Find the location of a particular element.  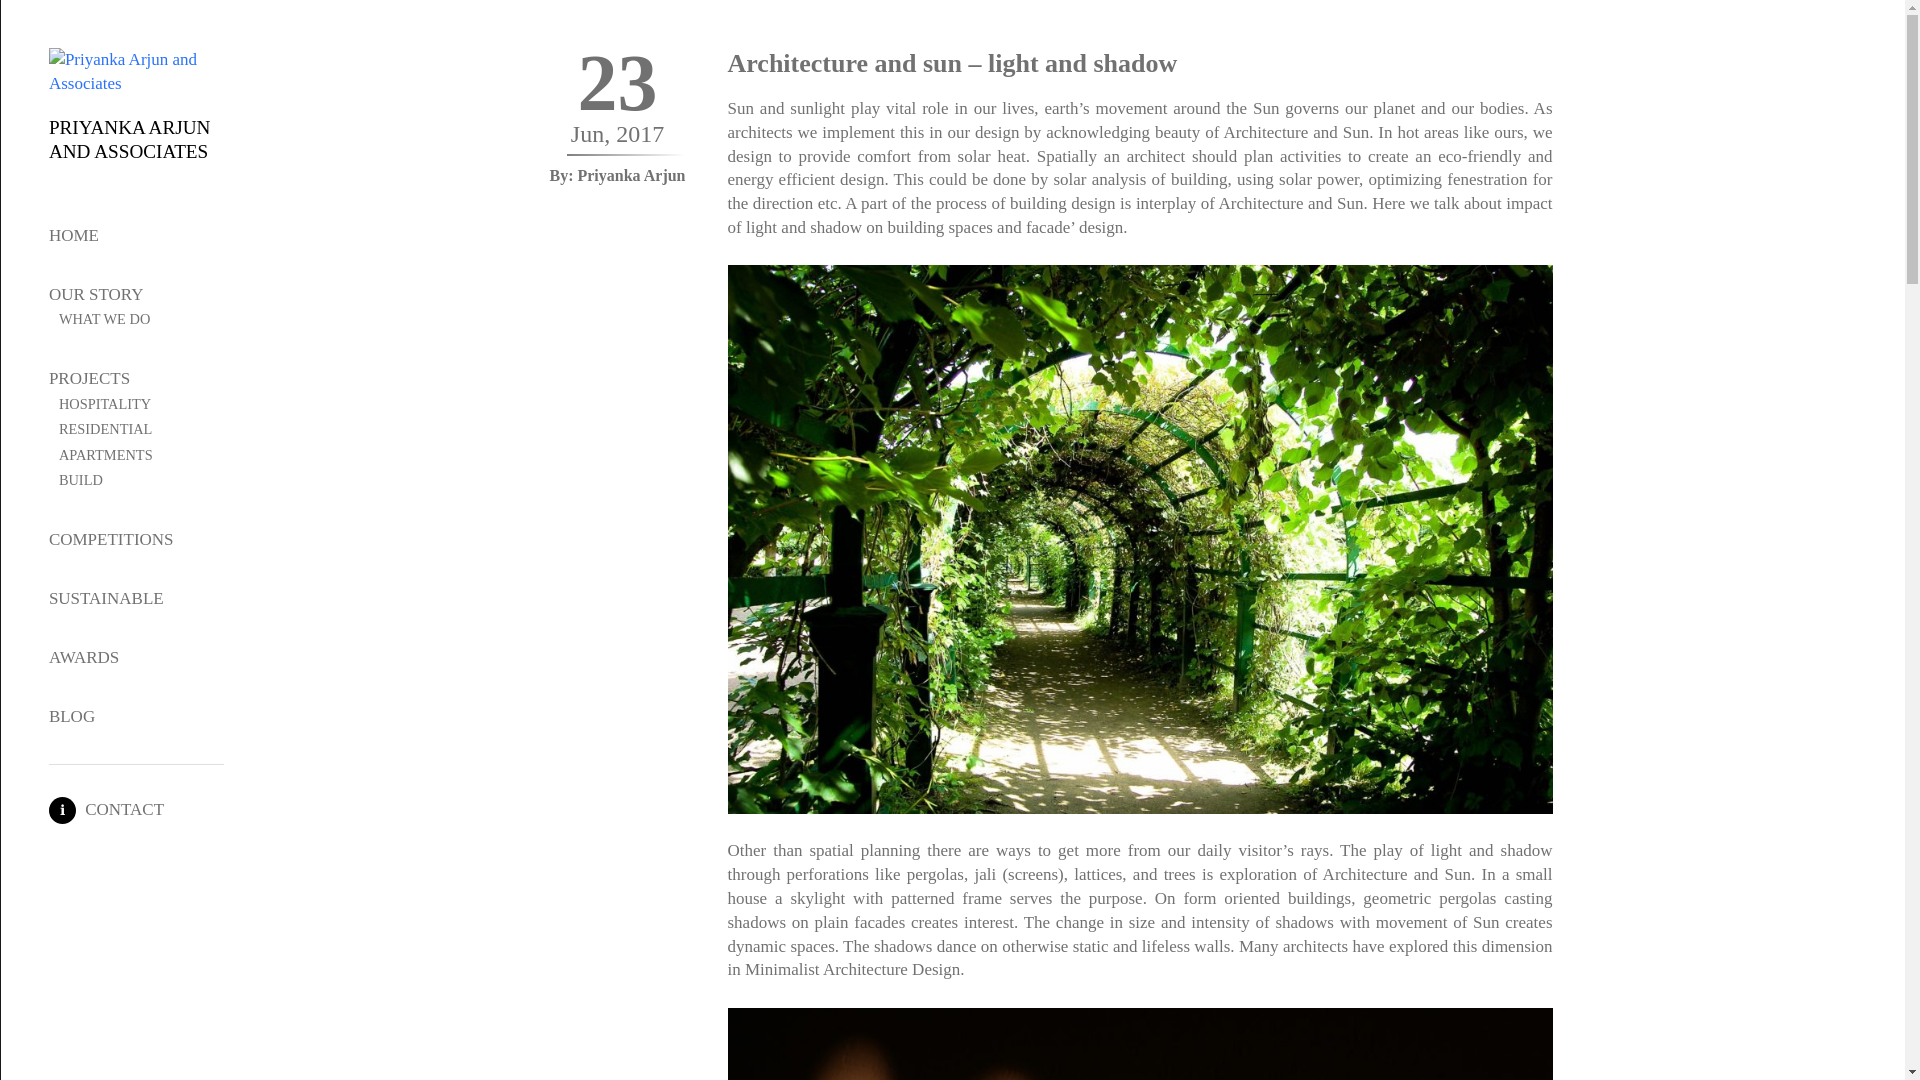

PROJECTS is located at coordinates (90, 378).